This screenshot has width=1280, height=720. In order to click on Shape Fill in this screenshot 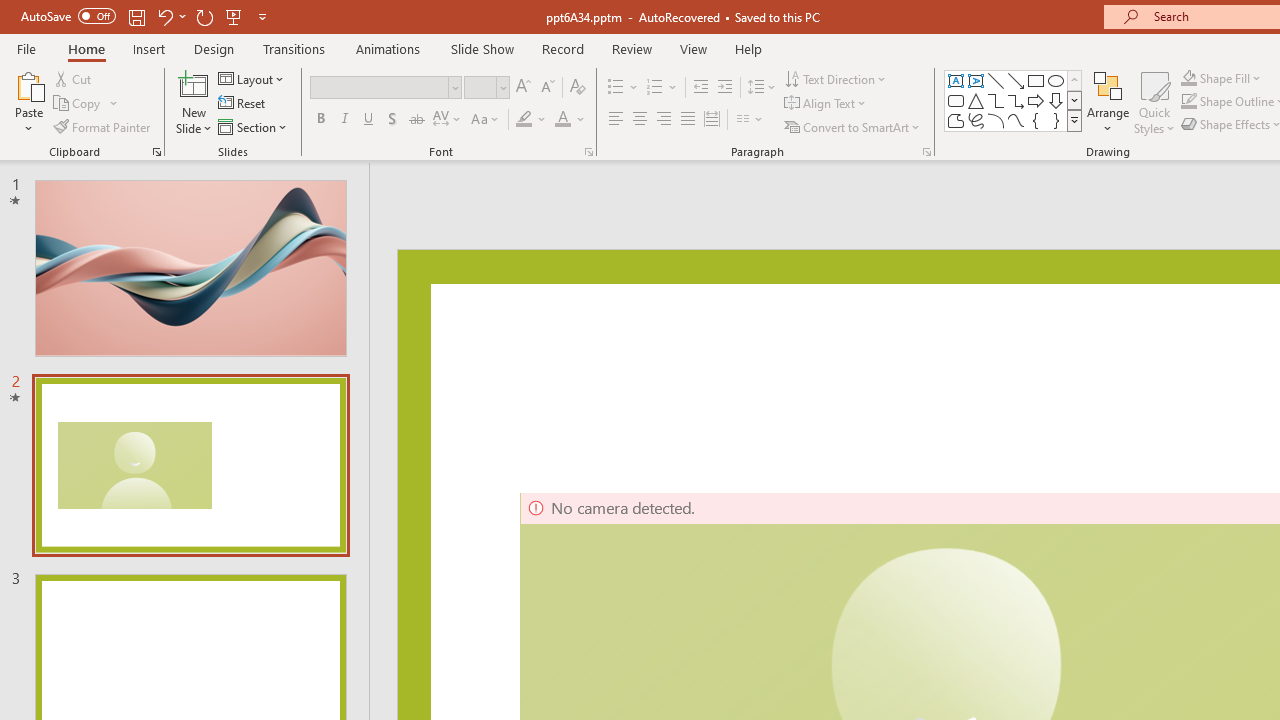, I will do `click(1188, 78)`.